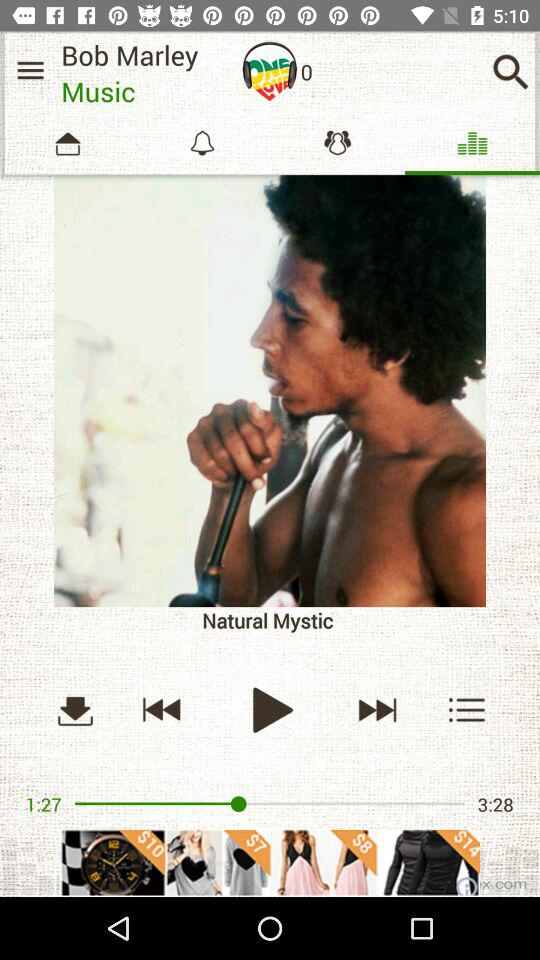  I want to click on more, so click(270, 391).